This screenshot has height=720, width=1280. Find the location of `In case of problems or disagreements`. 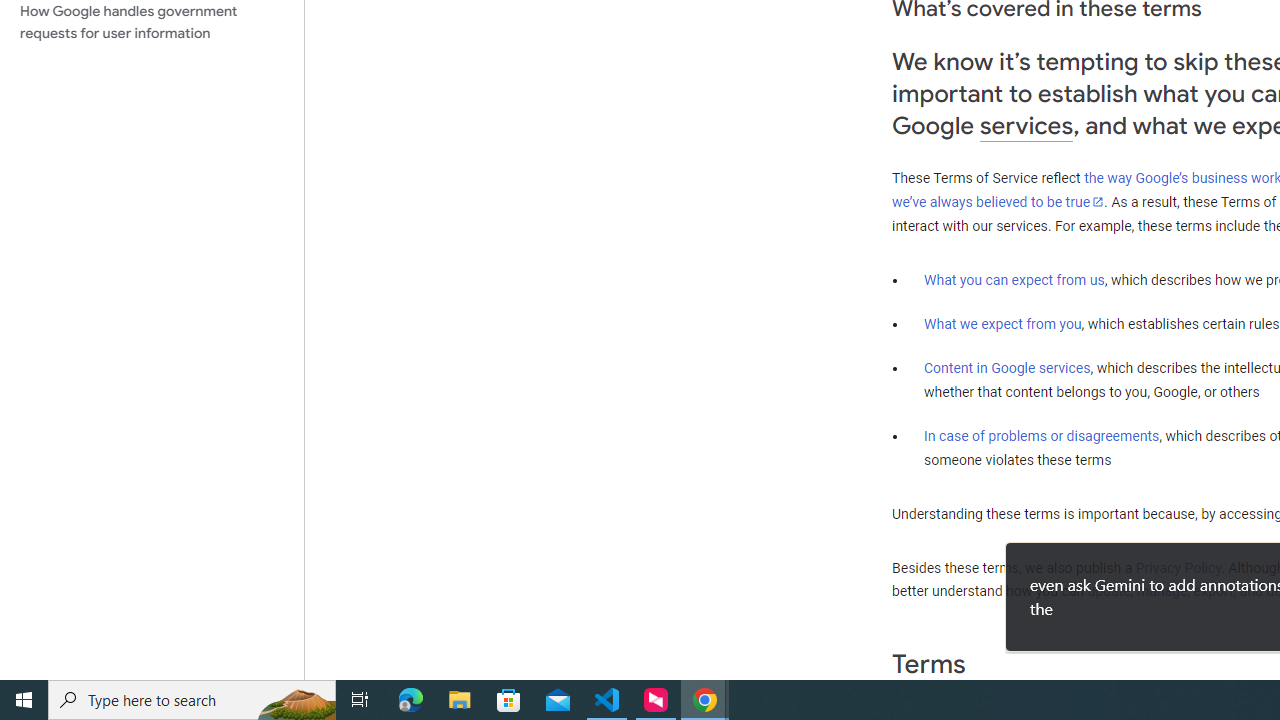

In case of problems or disagreements is located at coordinates (1042, 435).